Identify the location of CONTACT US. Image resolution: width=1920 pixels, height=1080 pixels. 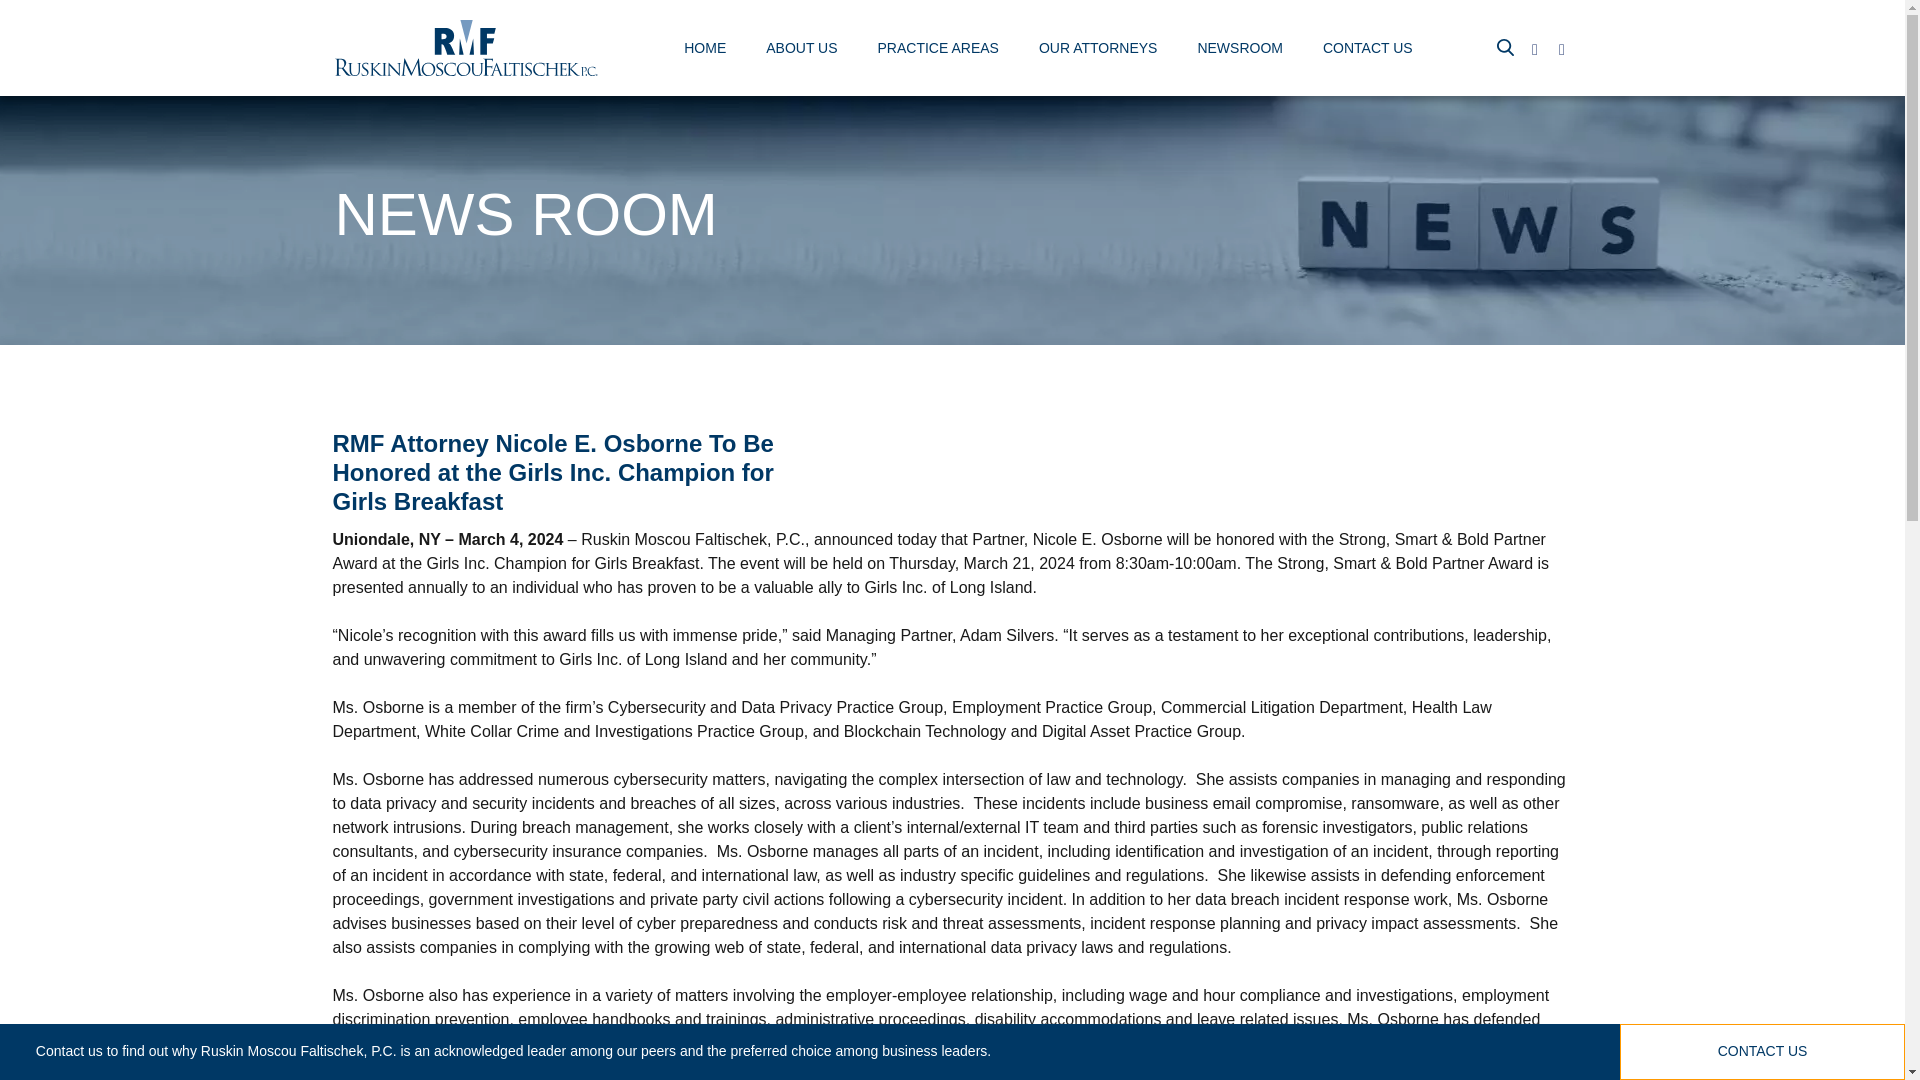
(1762, 1052).